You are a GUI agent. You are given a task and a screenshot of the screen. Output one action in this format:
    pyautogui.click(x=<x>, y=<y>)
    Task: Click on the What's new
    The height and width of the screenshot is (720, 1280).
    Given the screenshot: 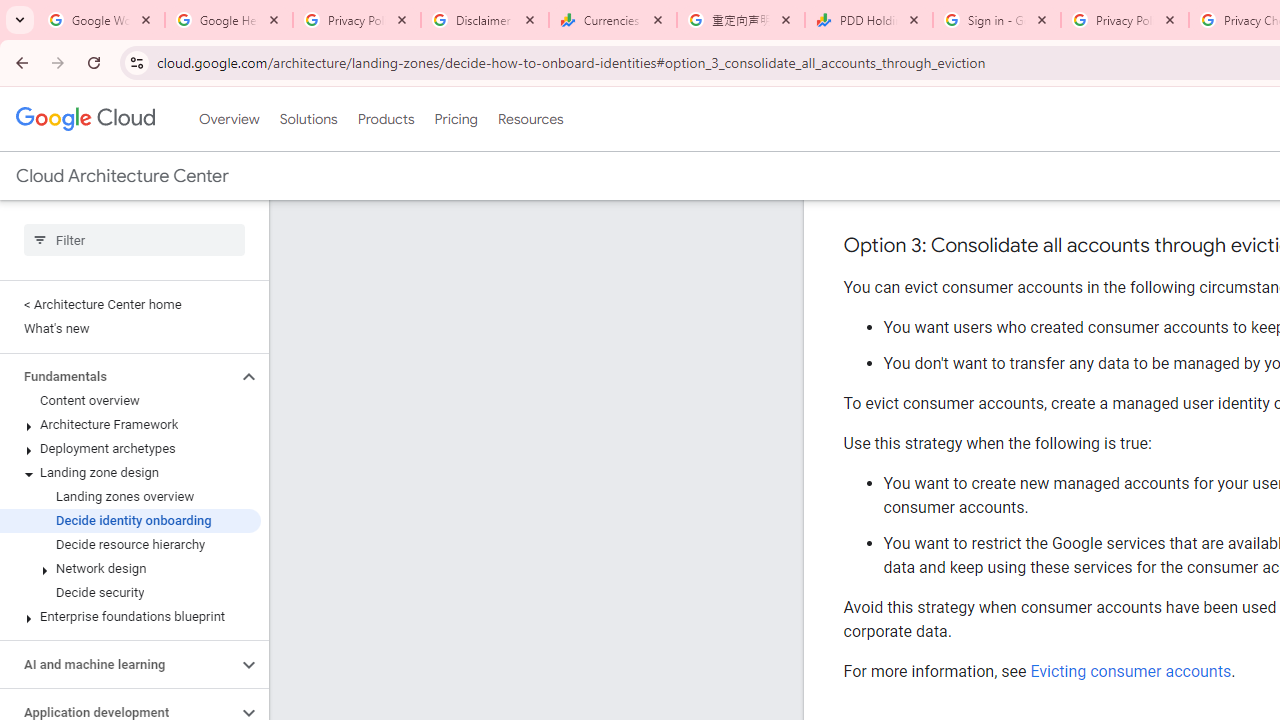 What is the action you would take?
    pyautogui.click(x=130, y=328)
    